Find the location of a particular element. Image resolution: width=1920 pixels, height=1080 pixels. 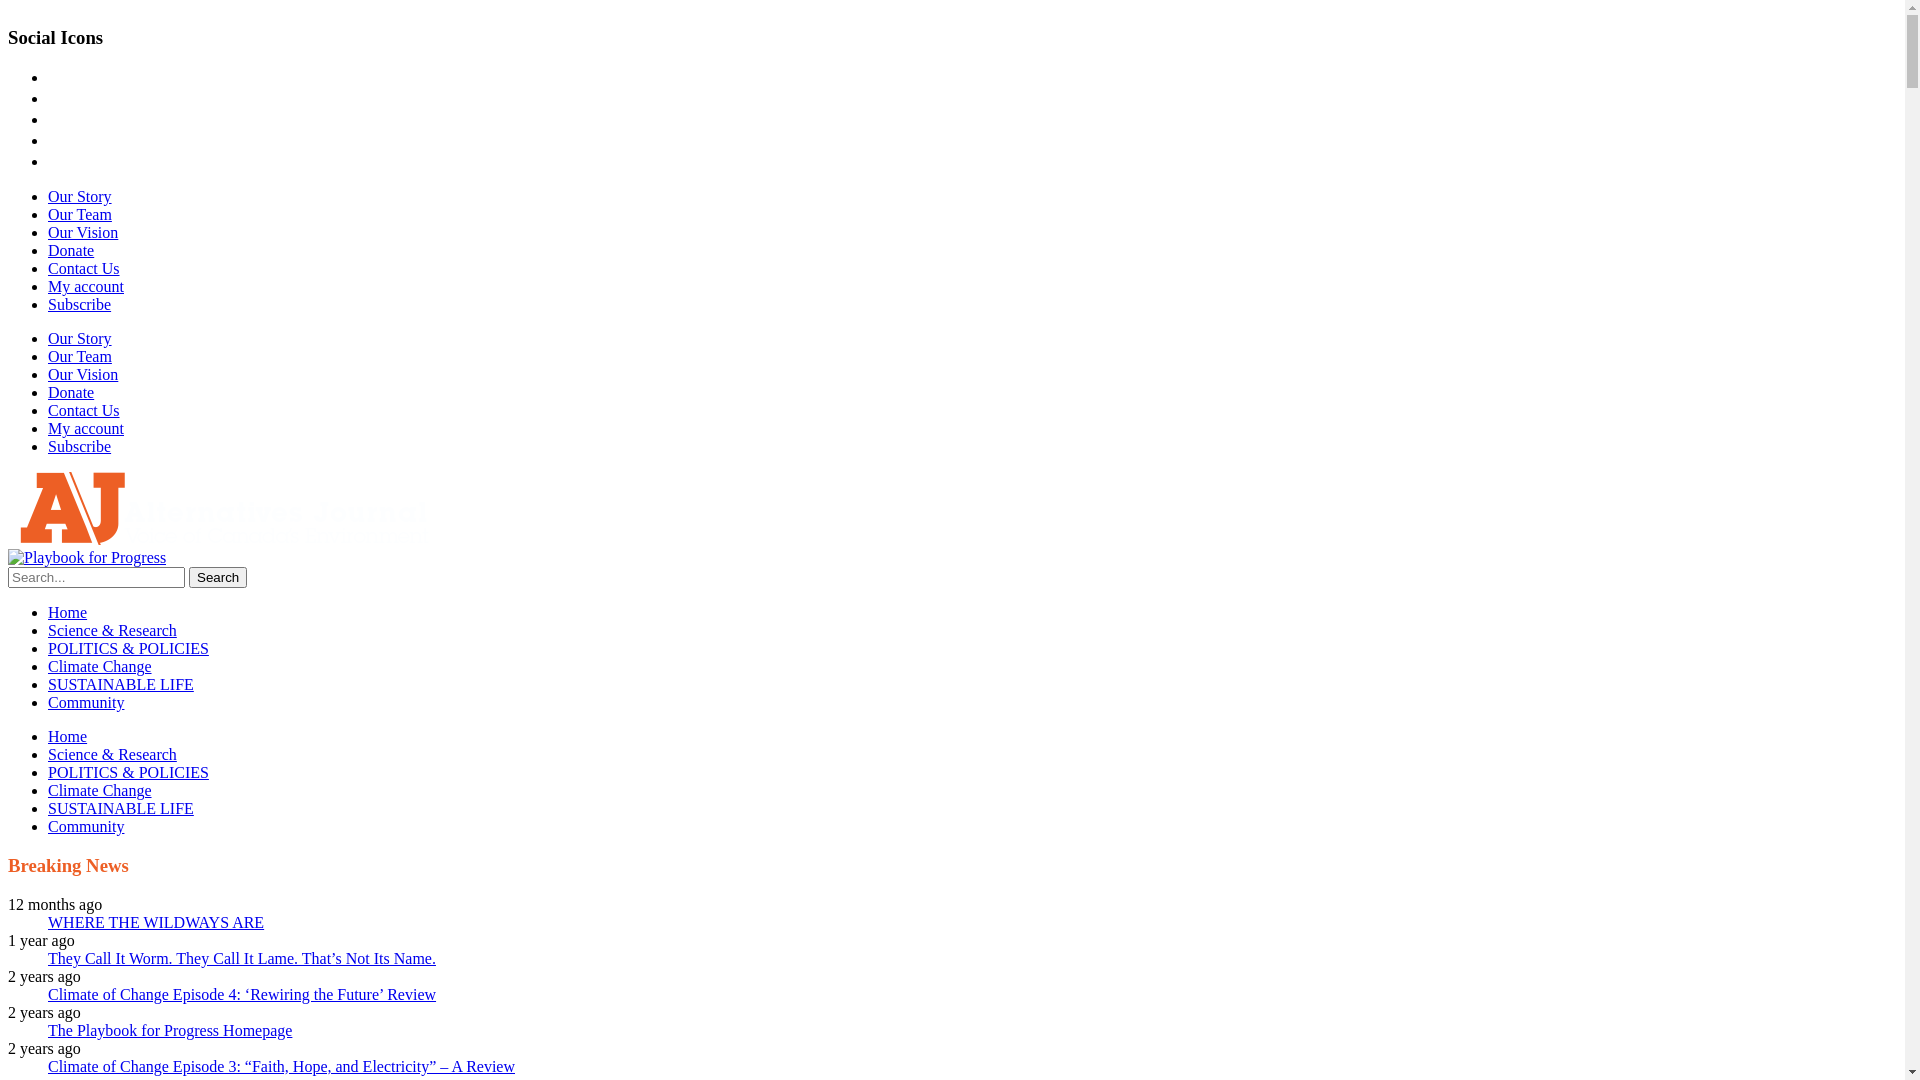

Our Team is located at coordinates (80, 356).